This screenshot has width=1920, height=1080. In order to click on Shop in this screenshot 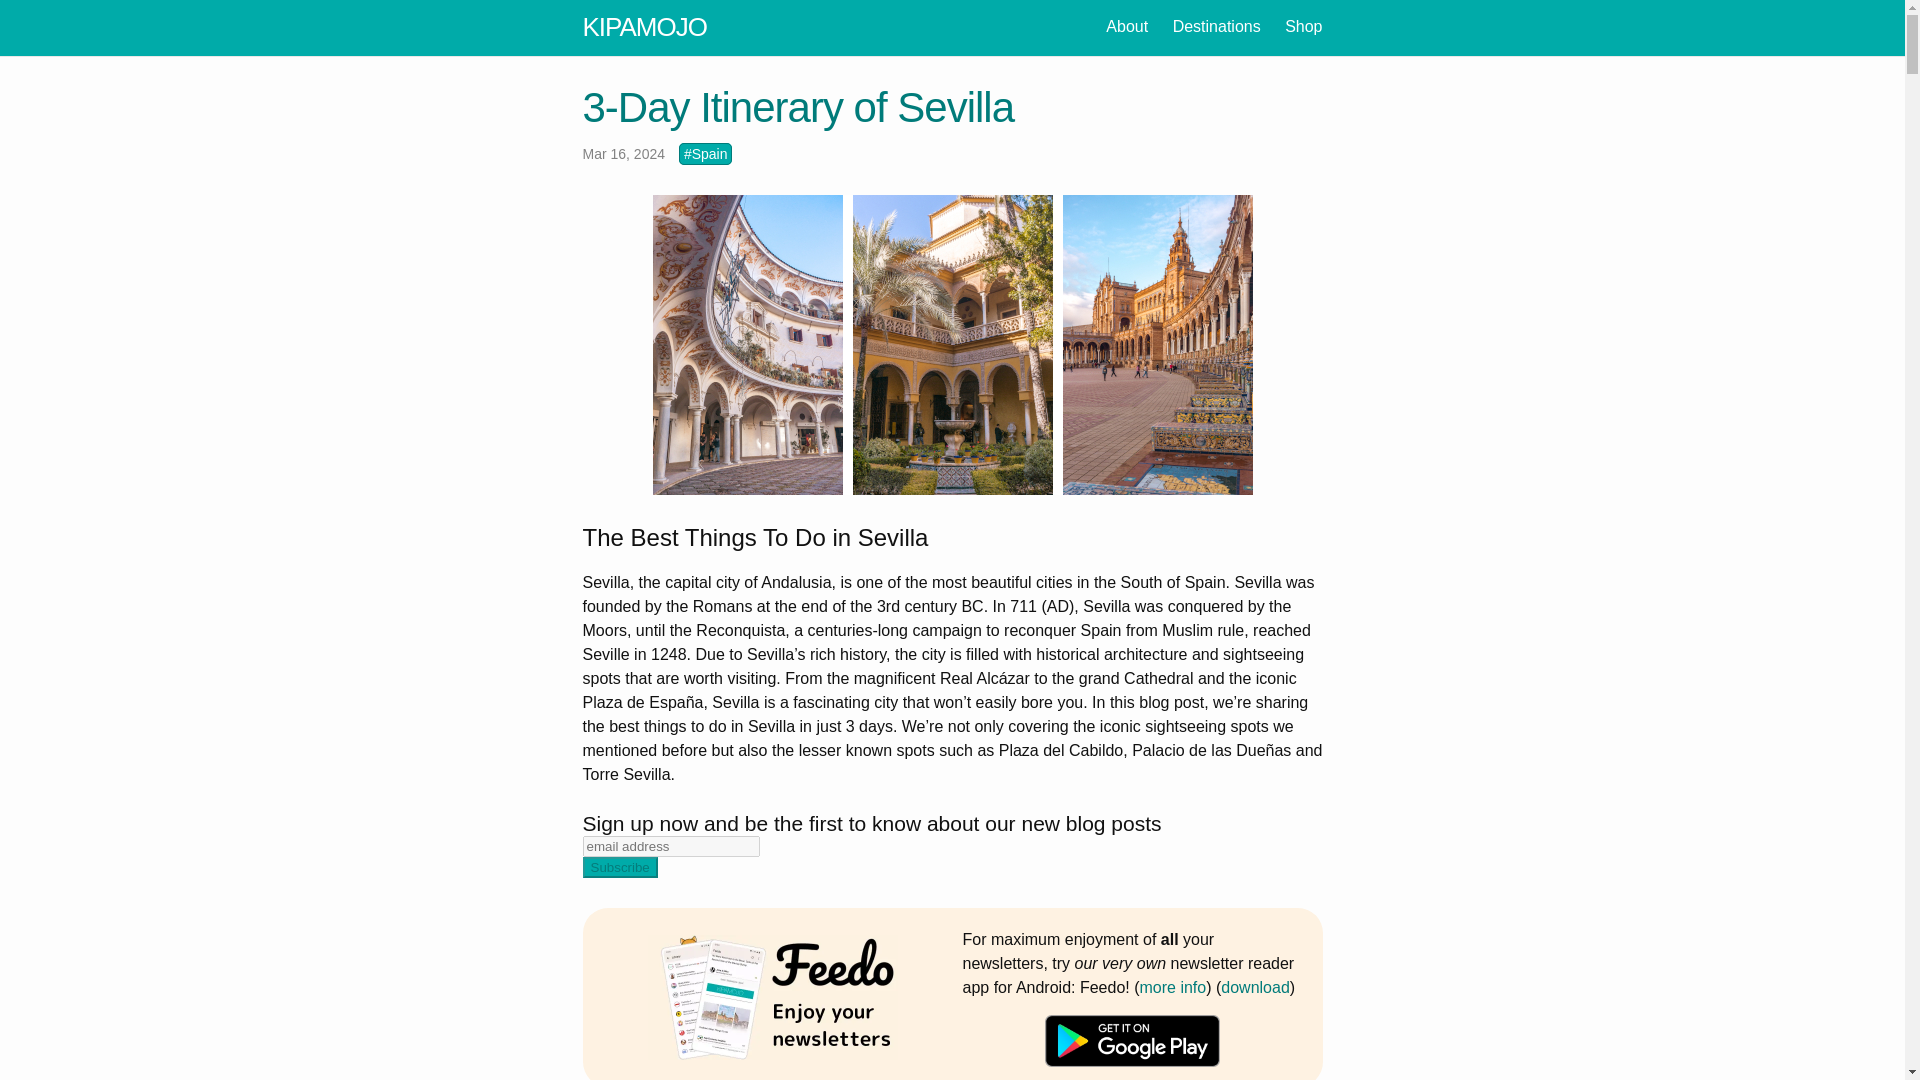, I will do `click(1303, 26)`.